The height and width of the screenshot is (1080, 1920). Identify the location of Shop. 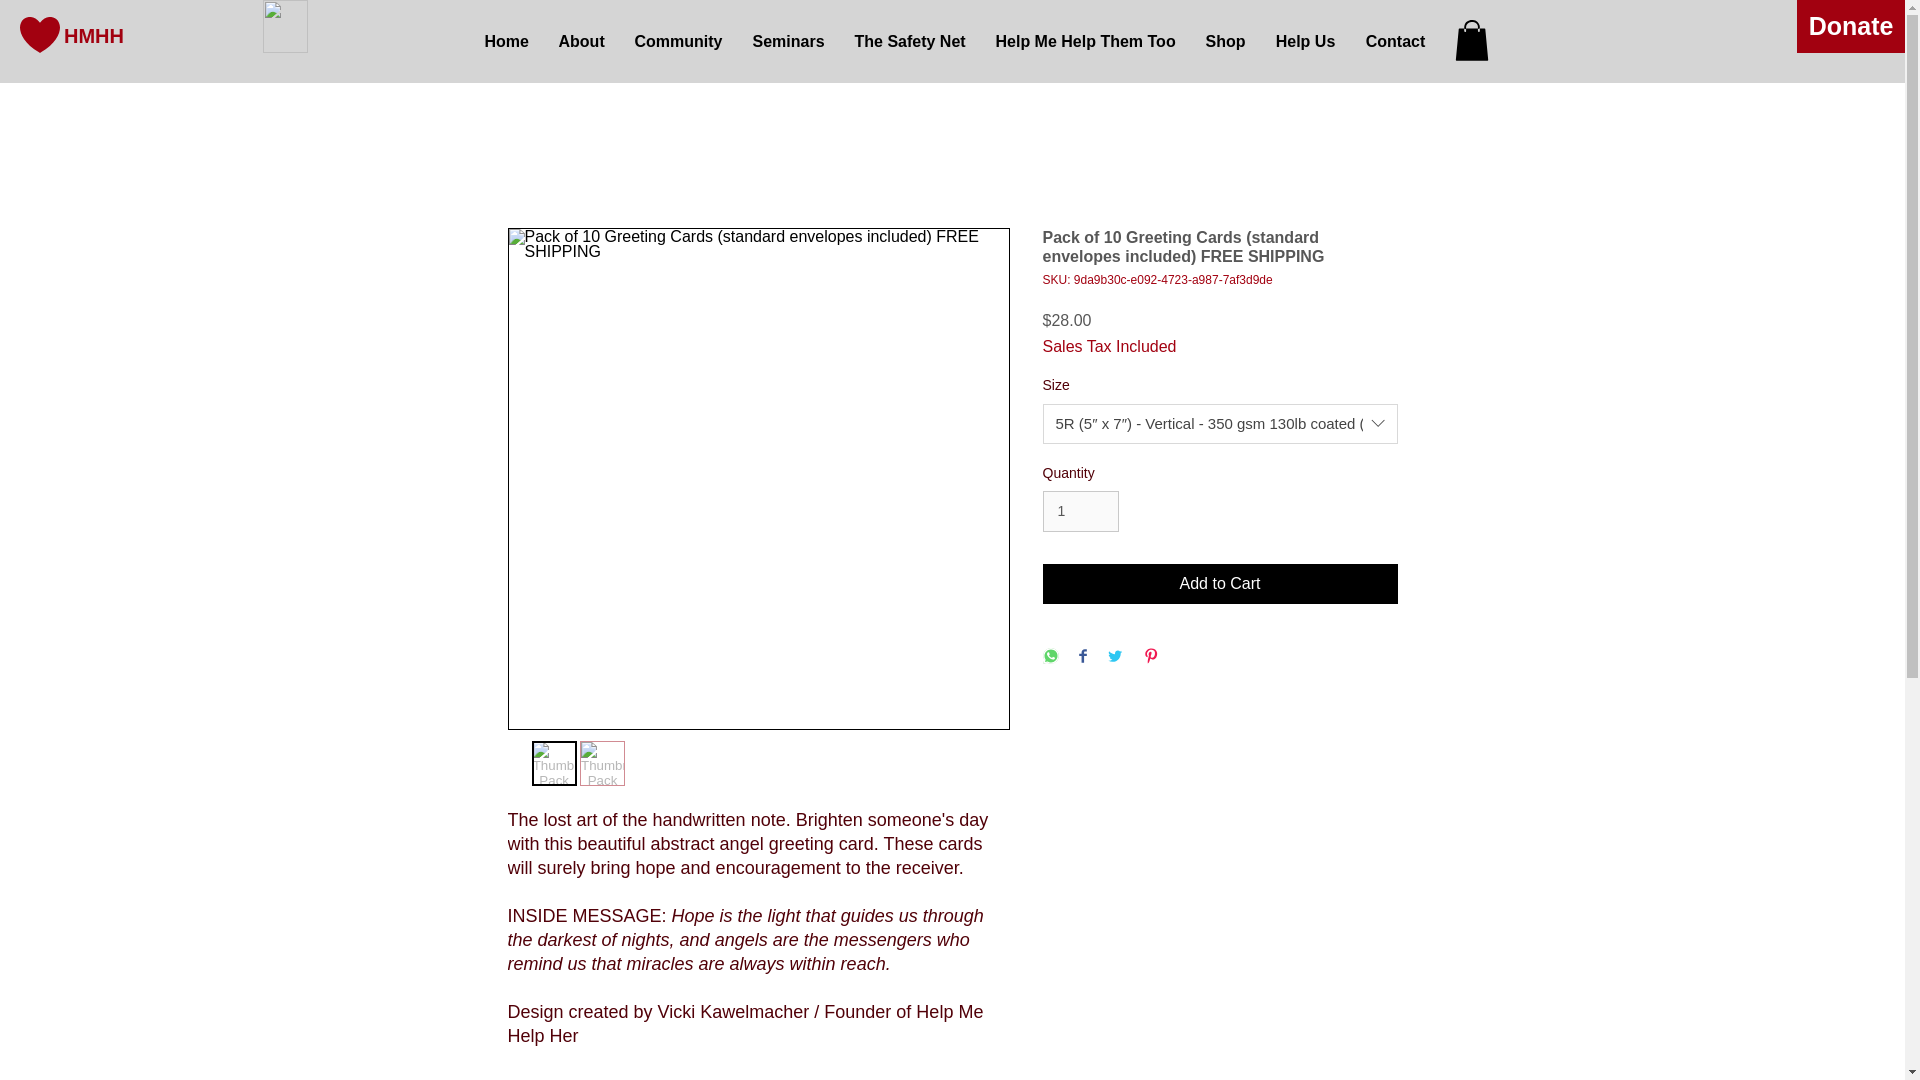
(1224, 42).